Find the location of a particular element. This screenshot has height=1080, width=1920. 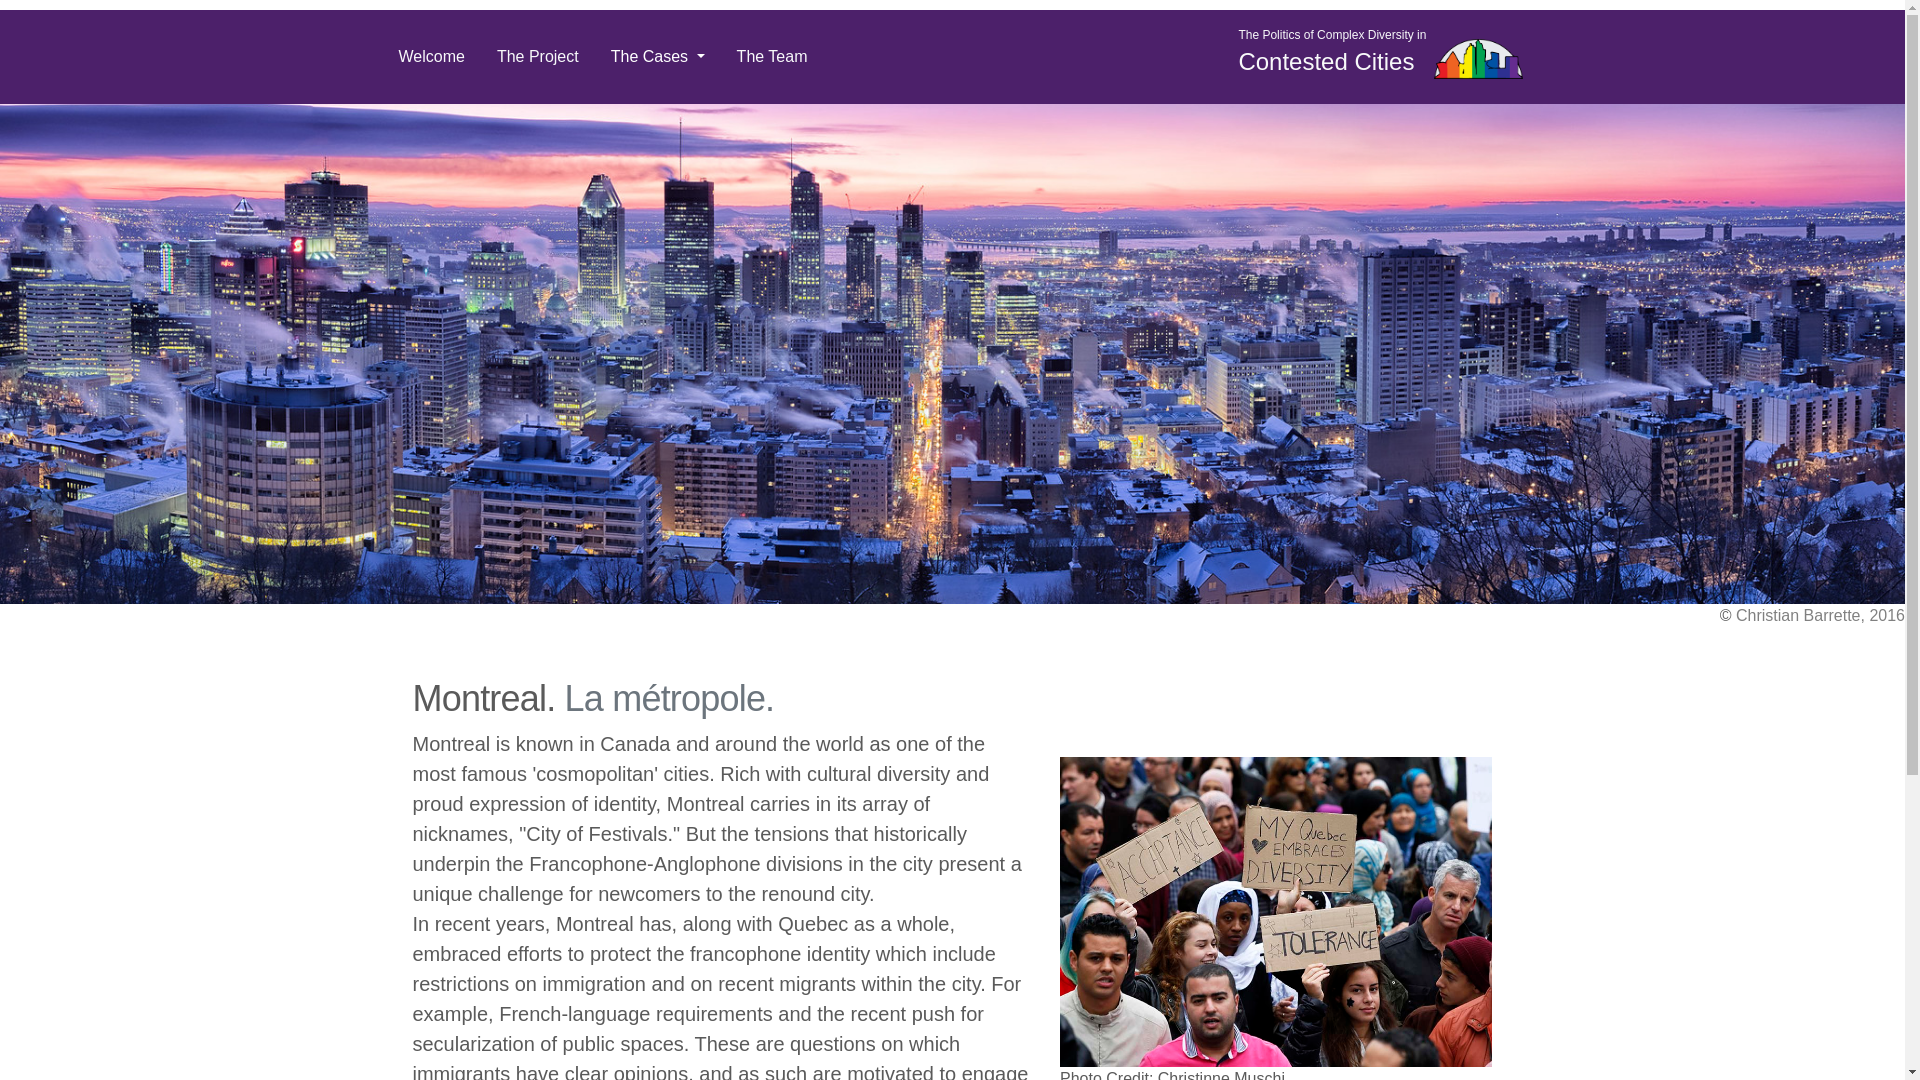

Welcome is located at coordinates (431, 56).